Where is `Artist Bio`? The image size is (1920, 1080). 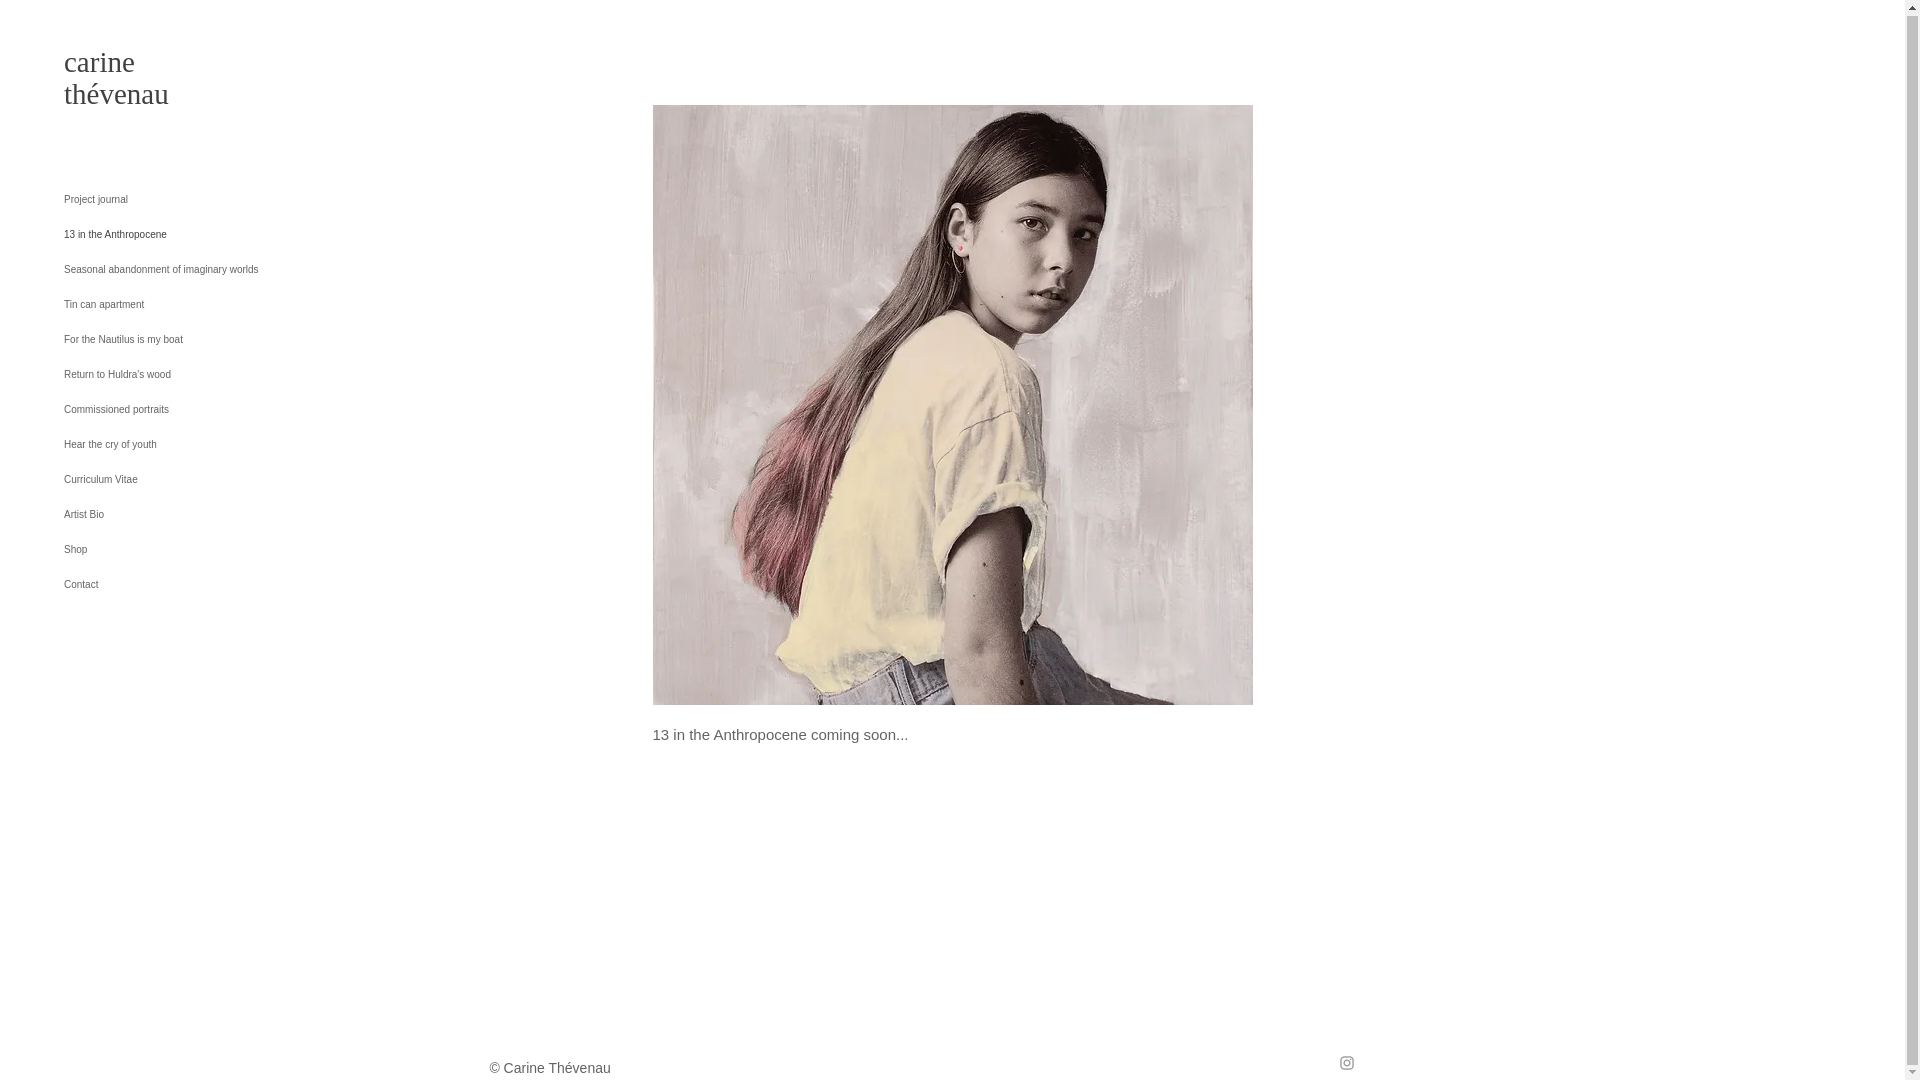 Artist Bio is located at coordinates (201, 513).